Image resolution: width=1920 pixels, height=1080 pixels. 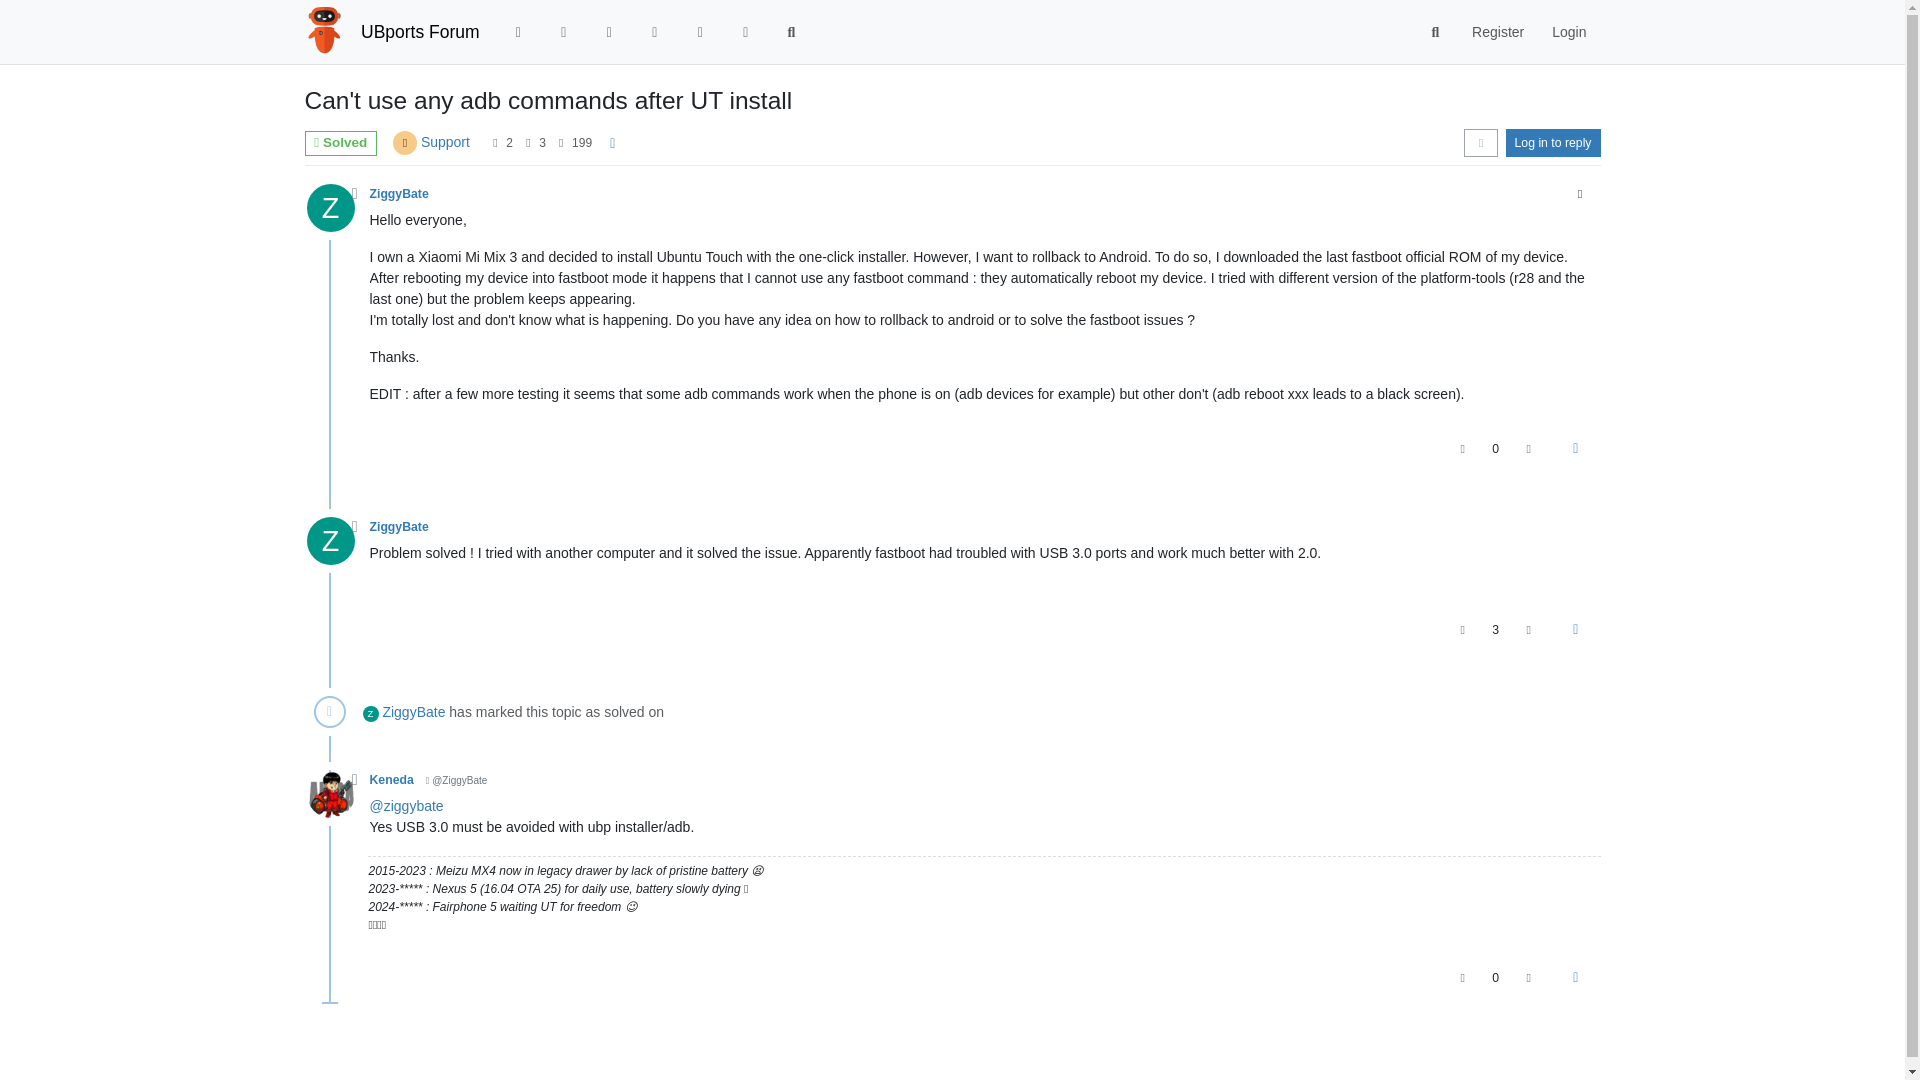 I want to click on ZiggyBate, so click(x=399, y=193).